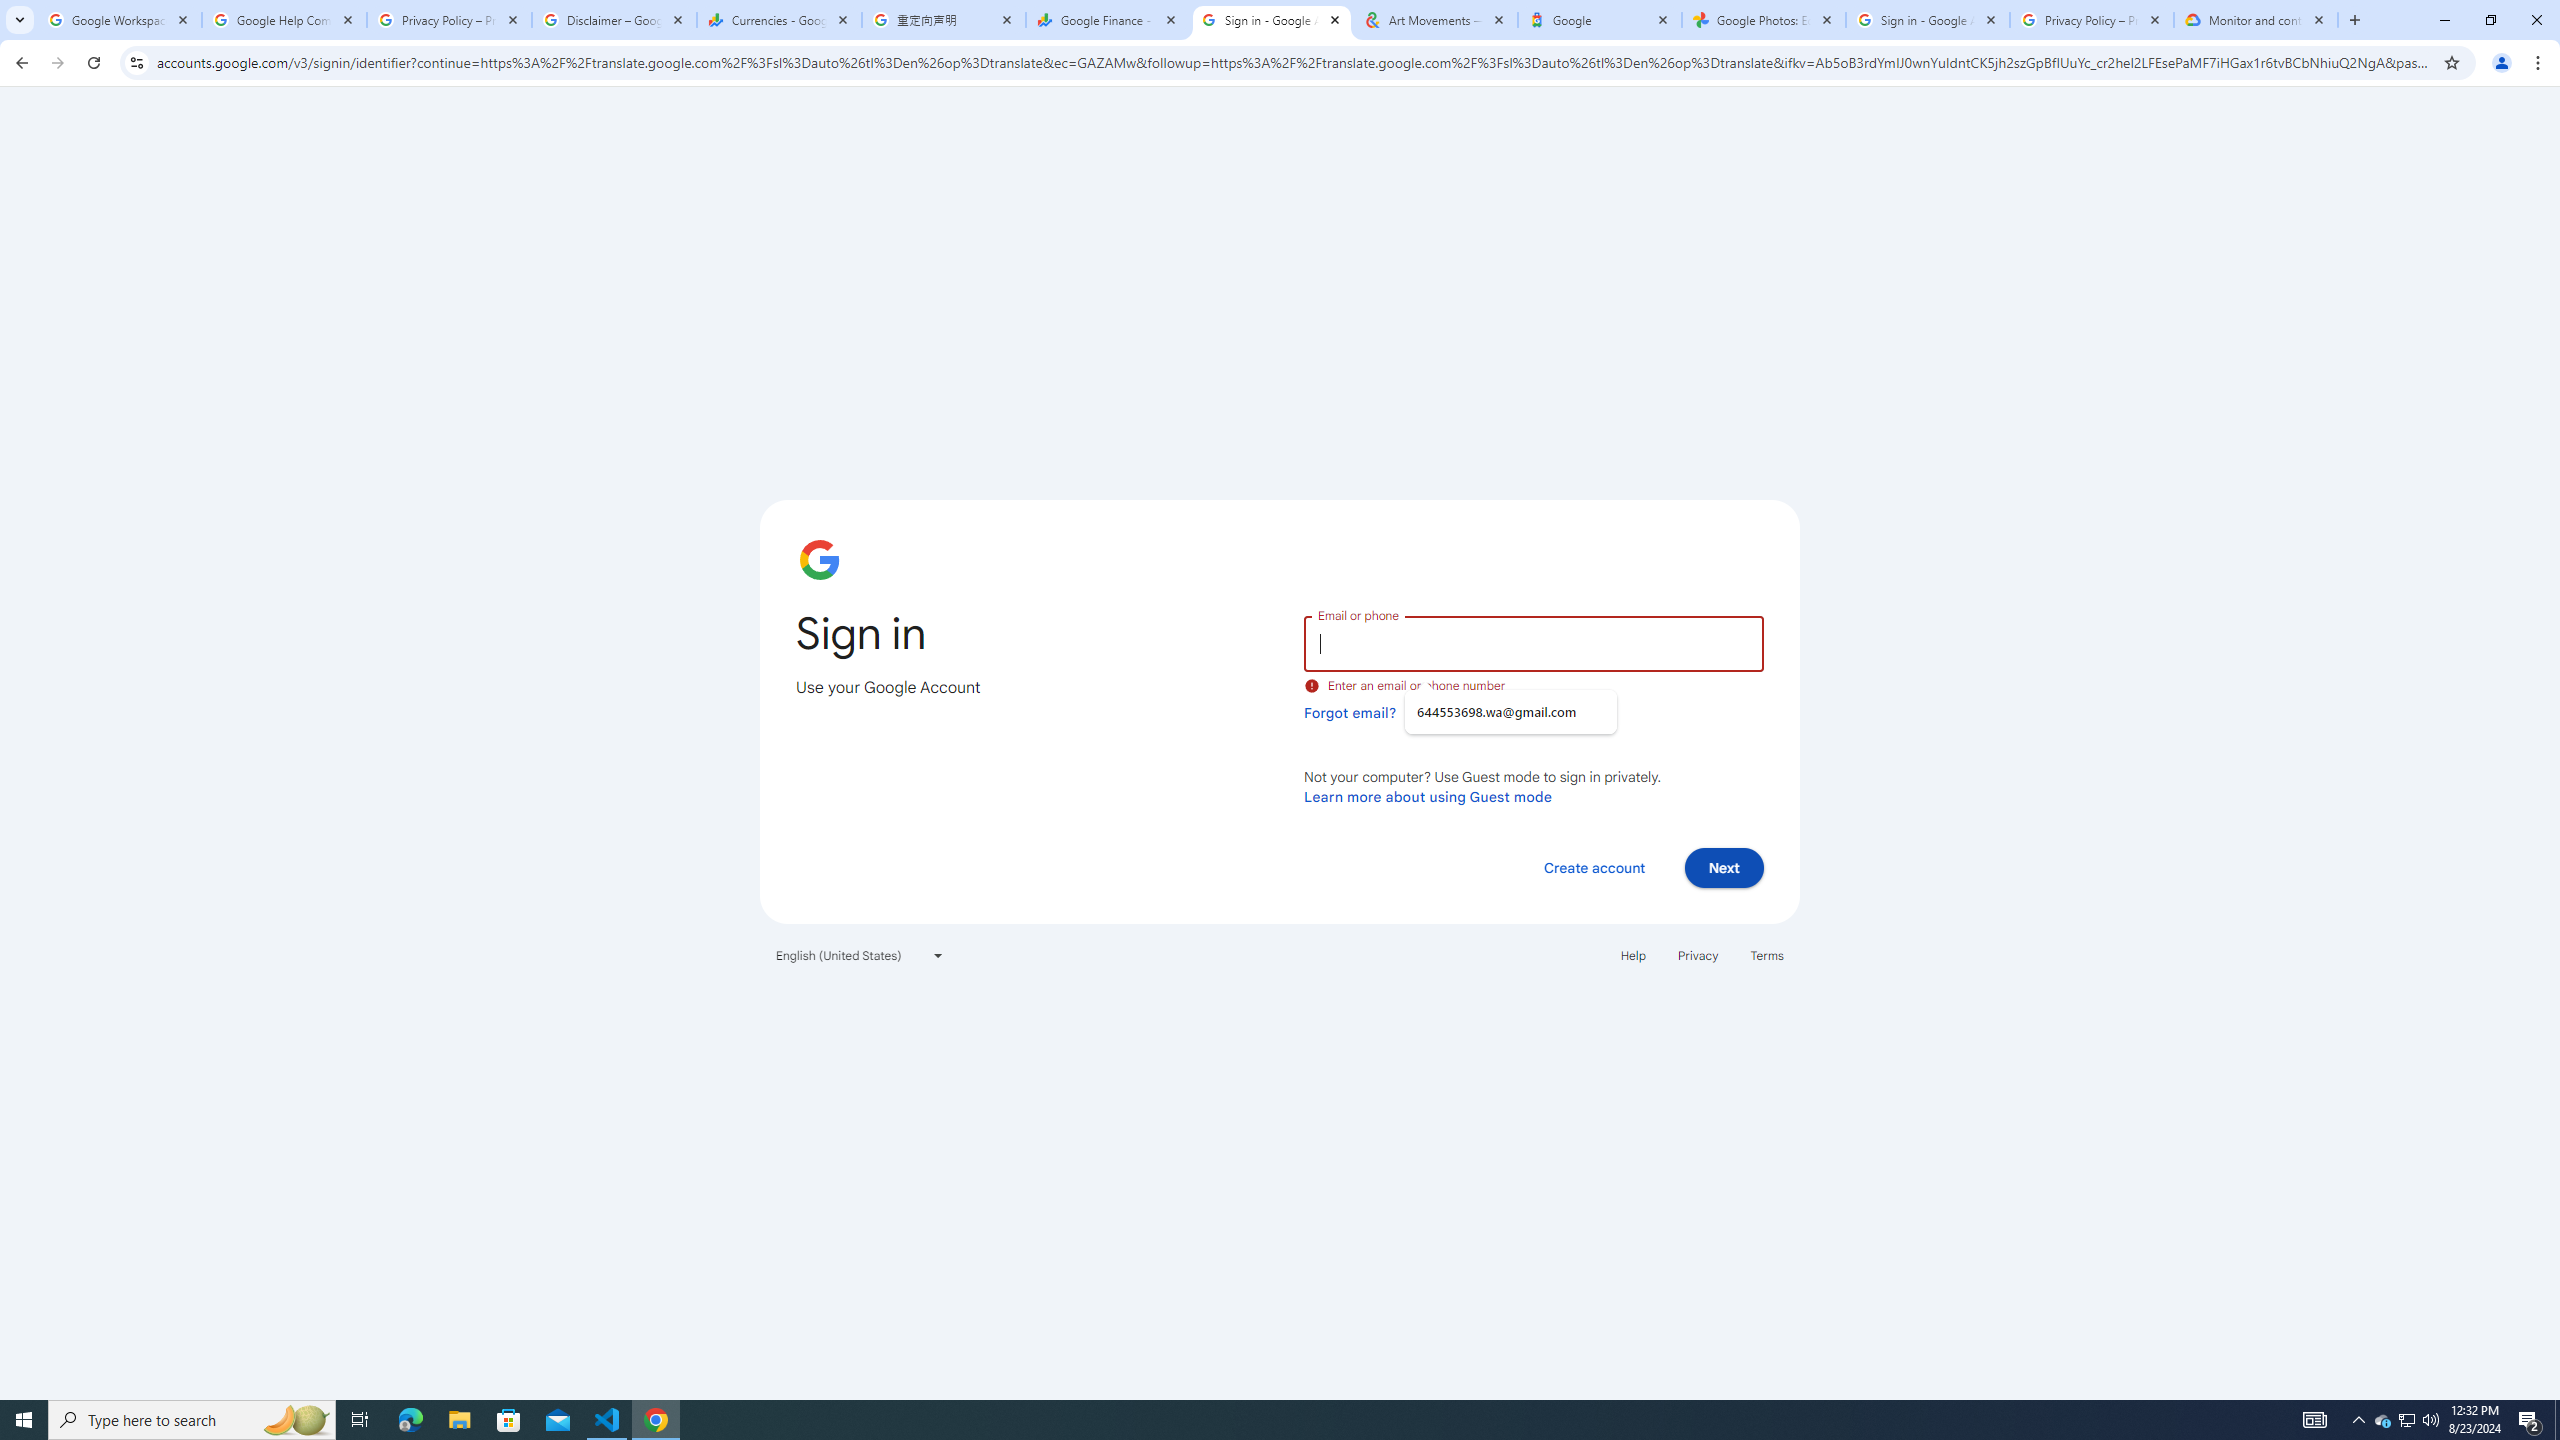 The image size is (2560, 1440). What do you see at coordinates (1350, 712) in the screenshot?
I see `Forgot email?` at bounding box center [1350, 712].